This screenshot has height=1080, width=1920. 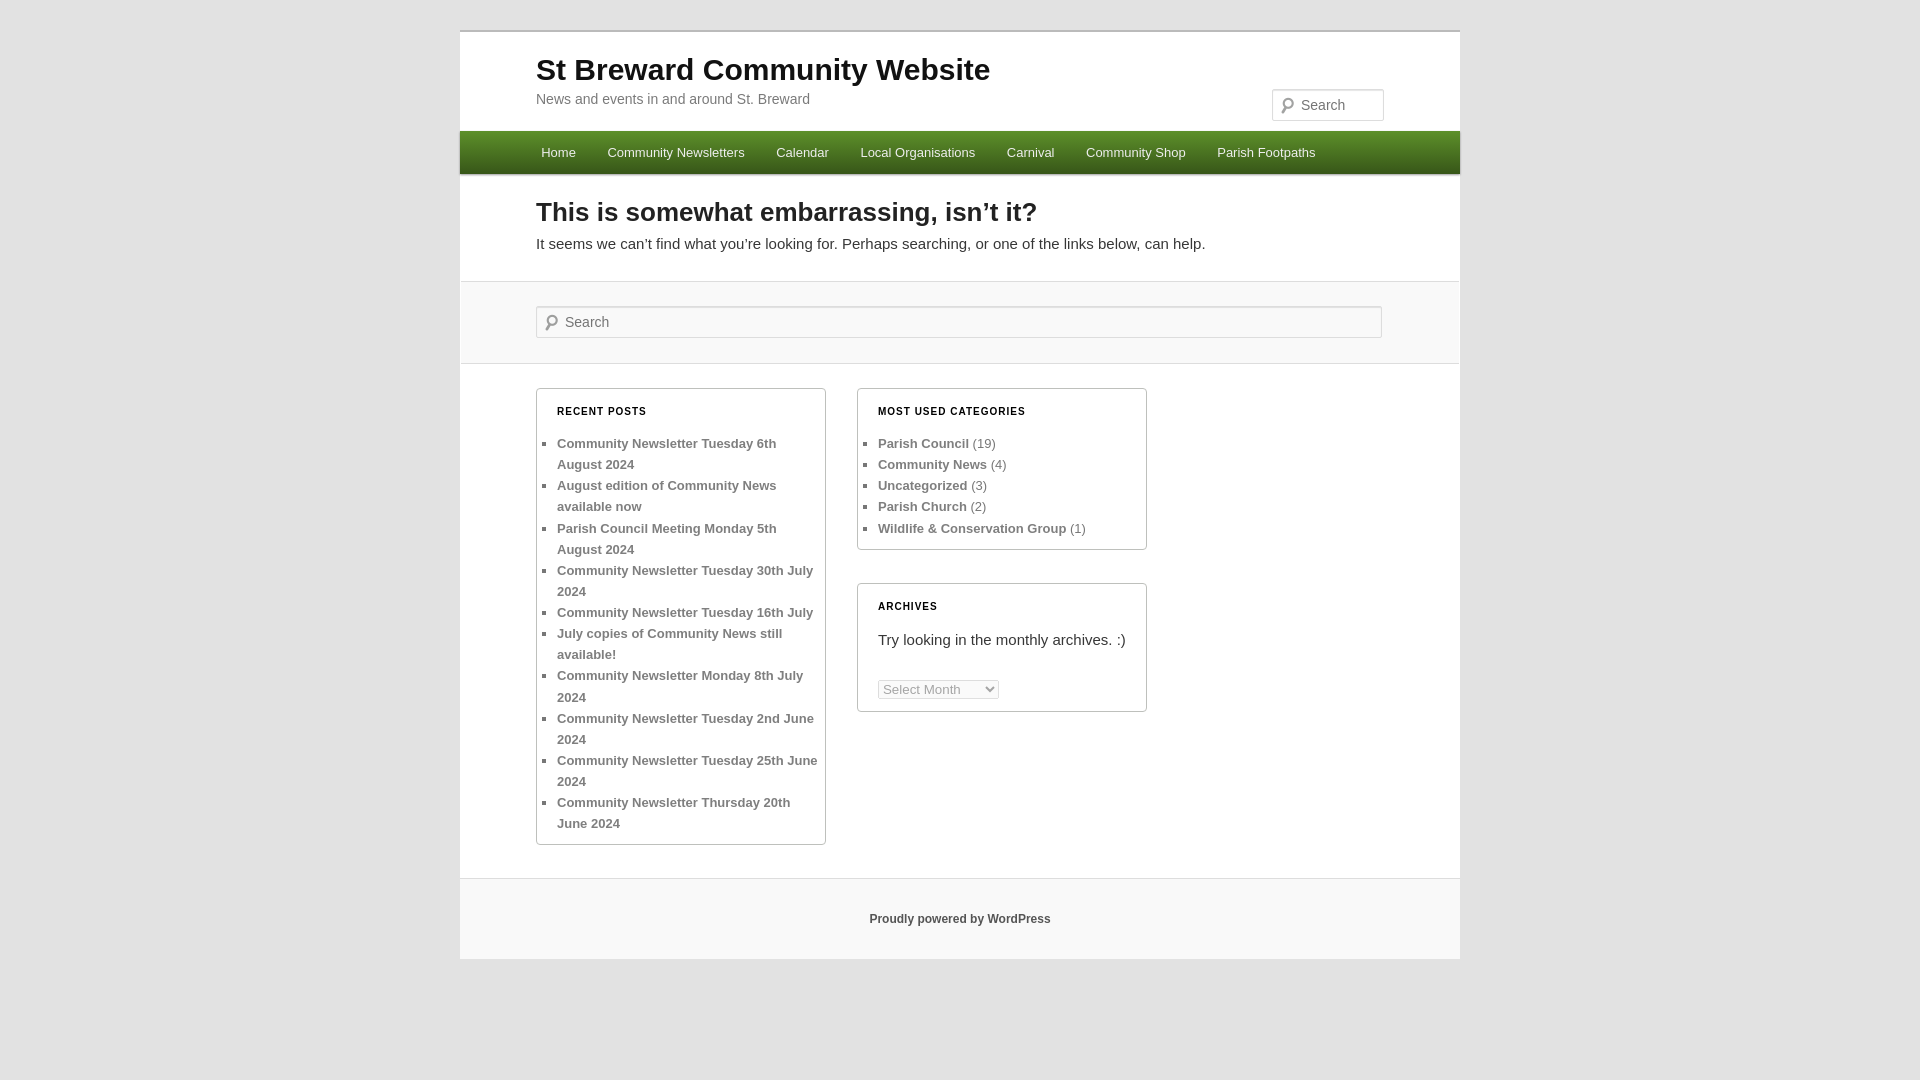 I want to click on August edition of Community News available now, so click(x=666, y=496).